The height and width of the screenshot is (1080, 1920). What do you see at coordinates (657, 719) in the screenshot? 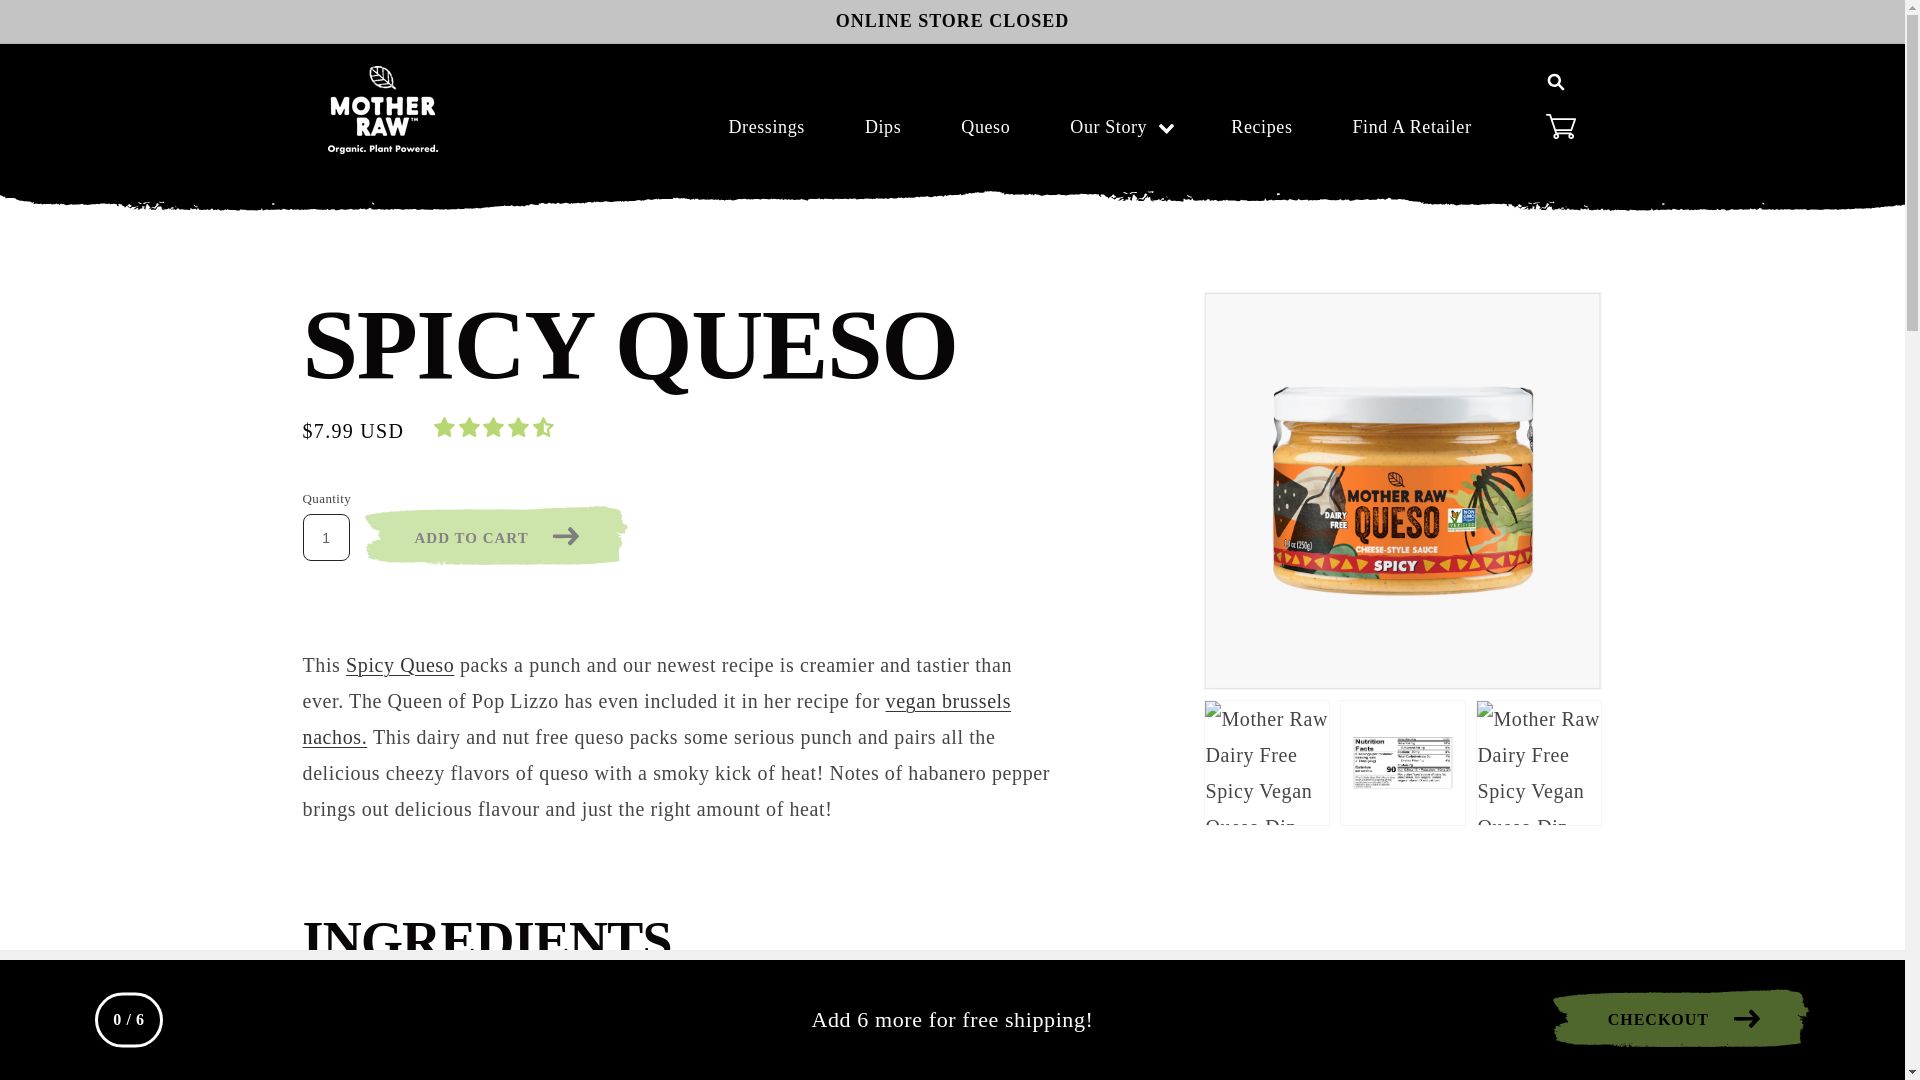
I see `vegan brussels nachos.` at bounding box center [657, 719].